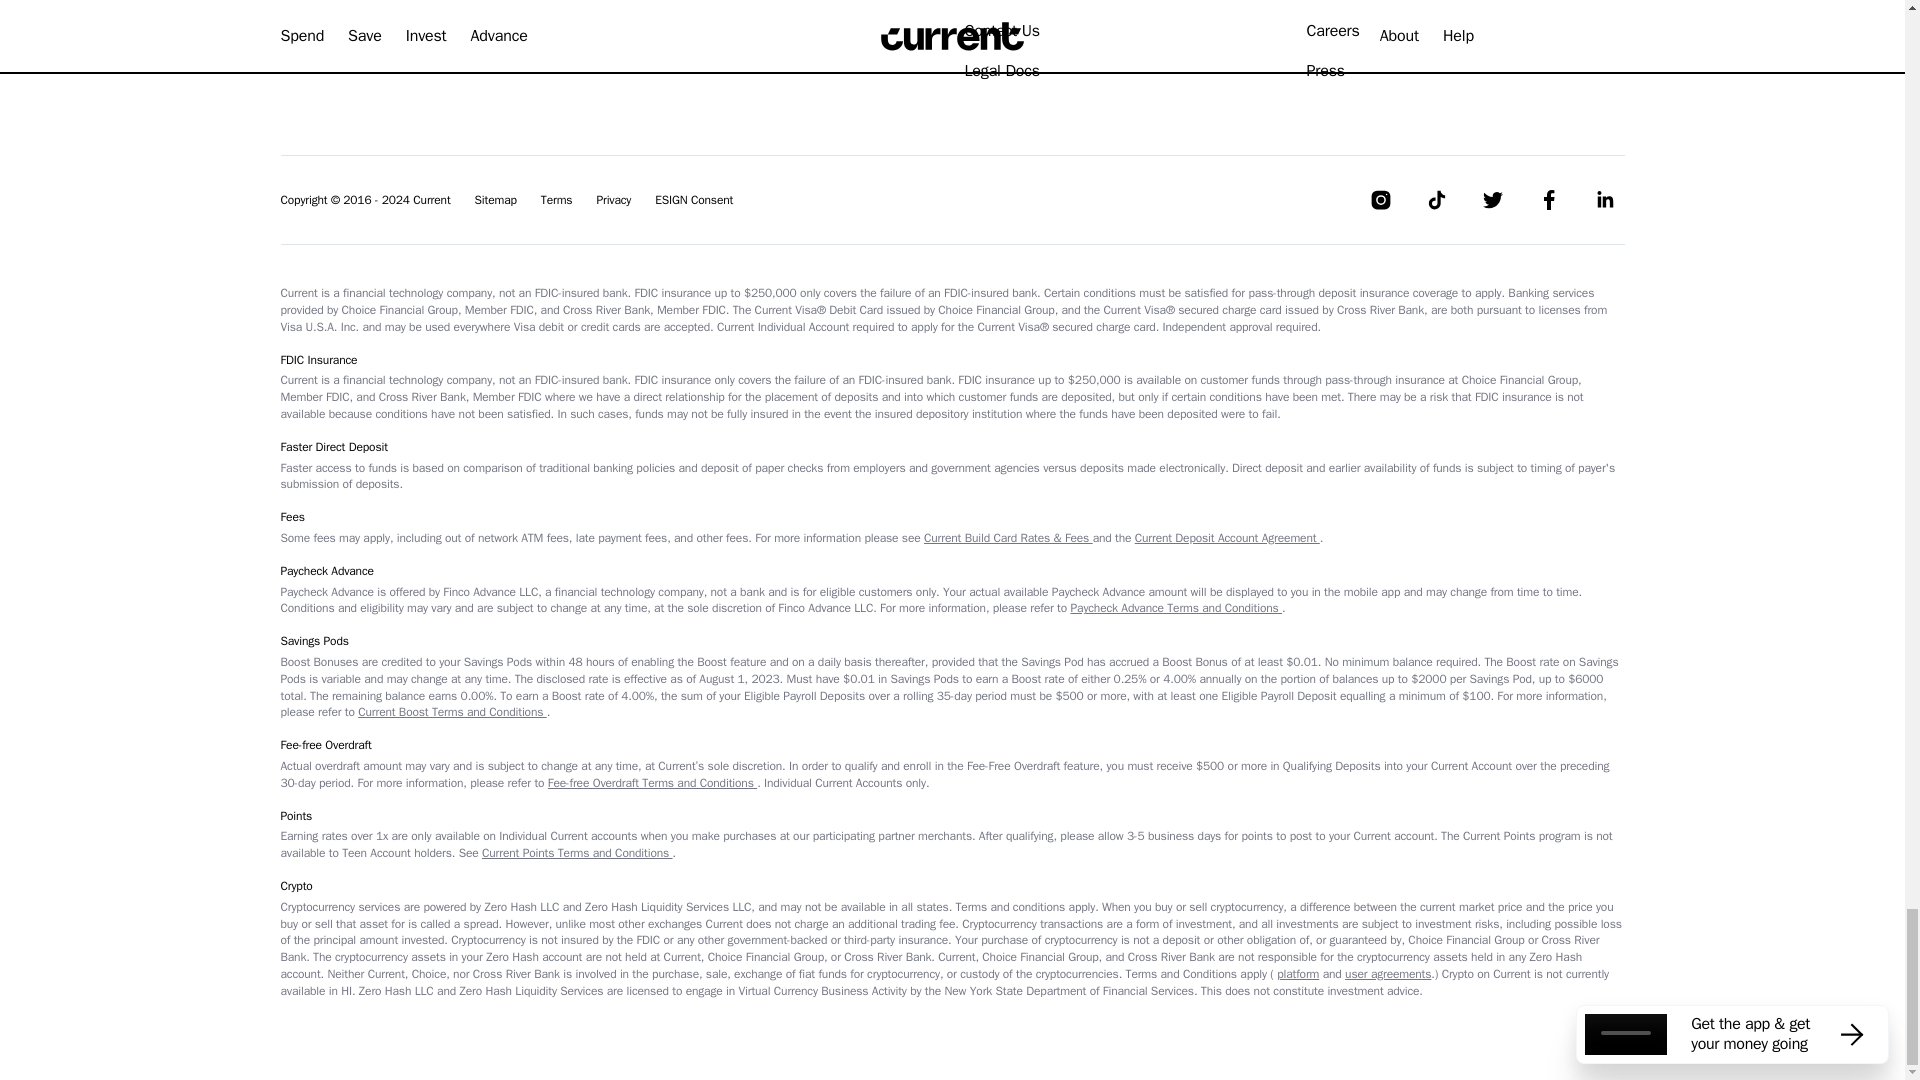 The height and width of the screenshot is (1080, 1920). I want to click on Link to Current's instagram, so click(1379, 200).